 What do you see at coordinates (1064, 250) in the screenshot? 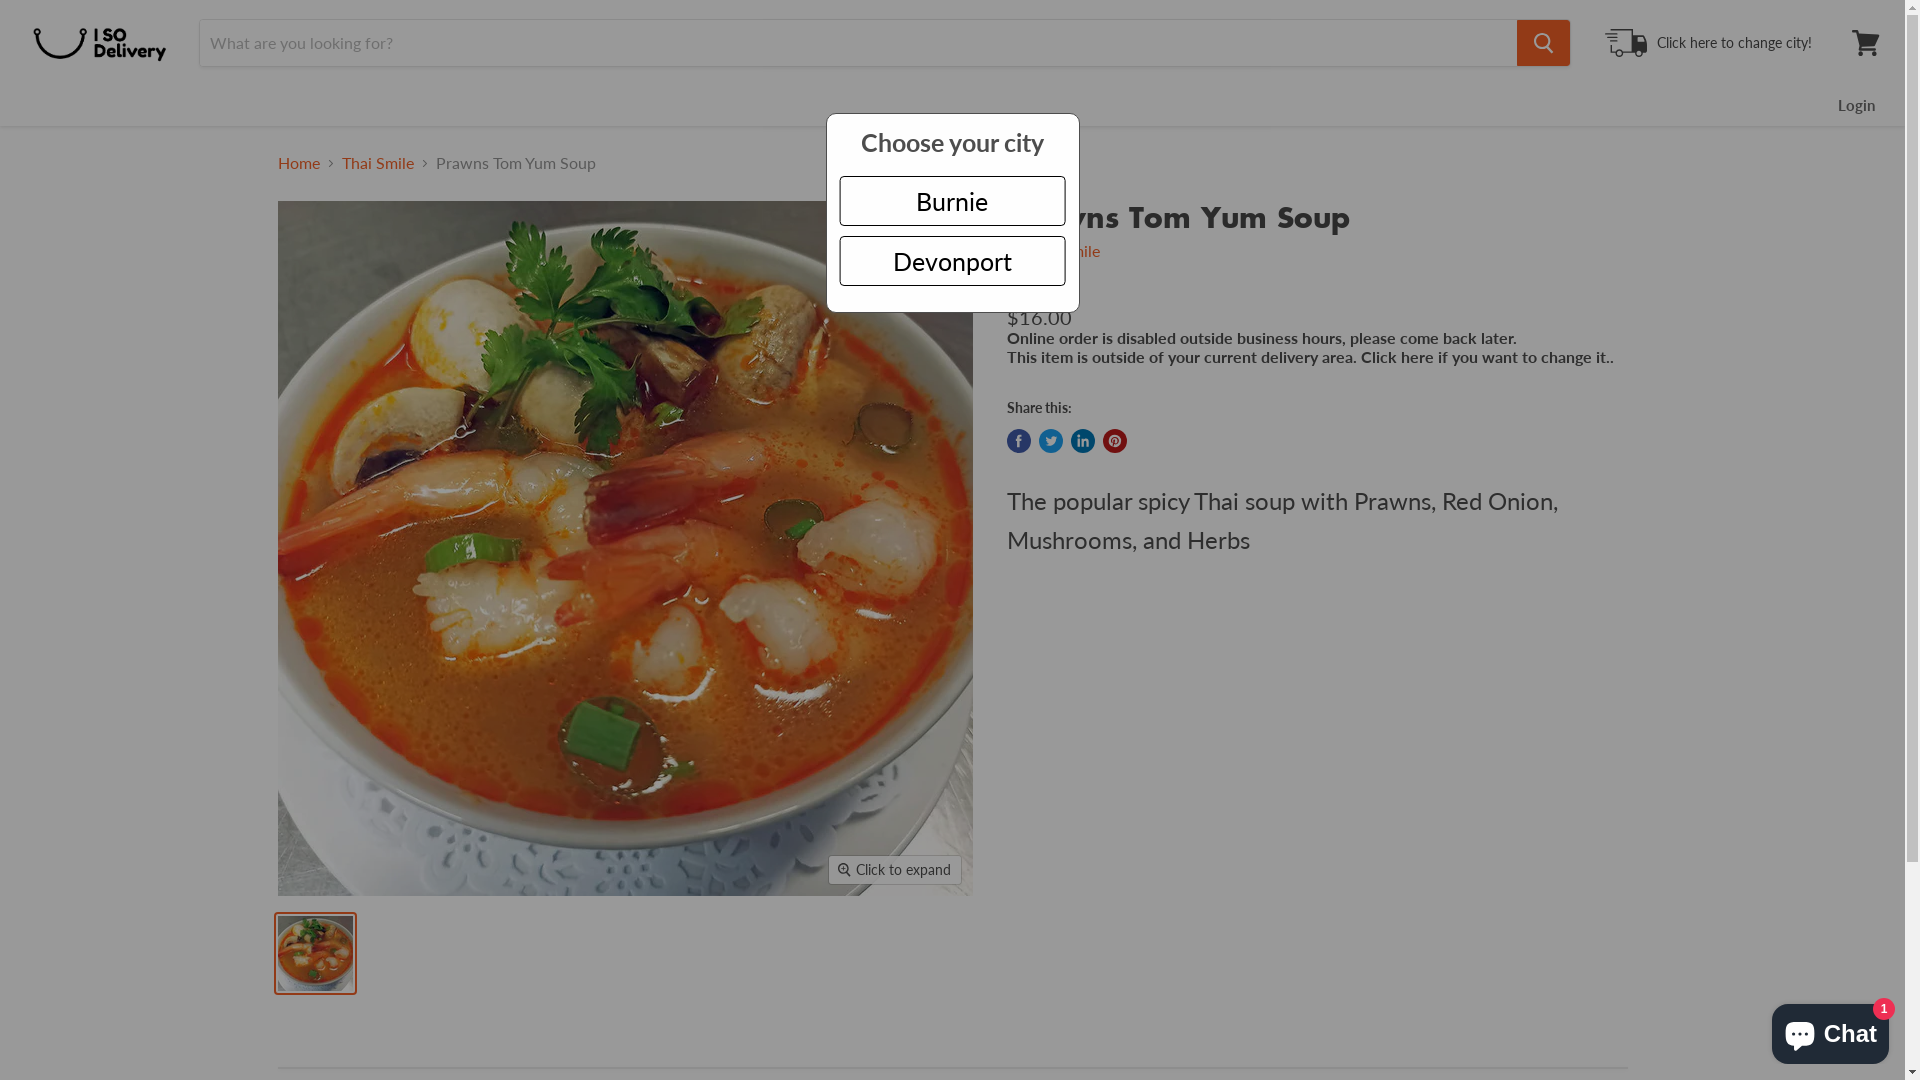
I see `Thai Smile` at bounding box center [1064, 250].